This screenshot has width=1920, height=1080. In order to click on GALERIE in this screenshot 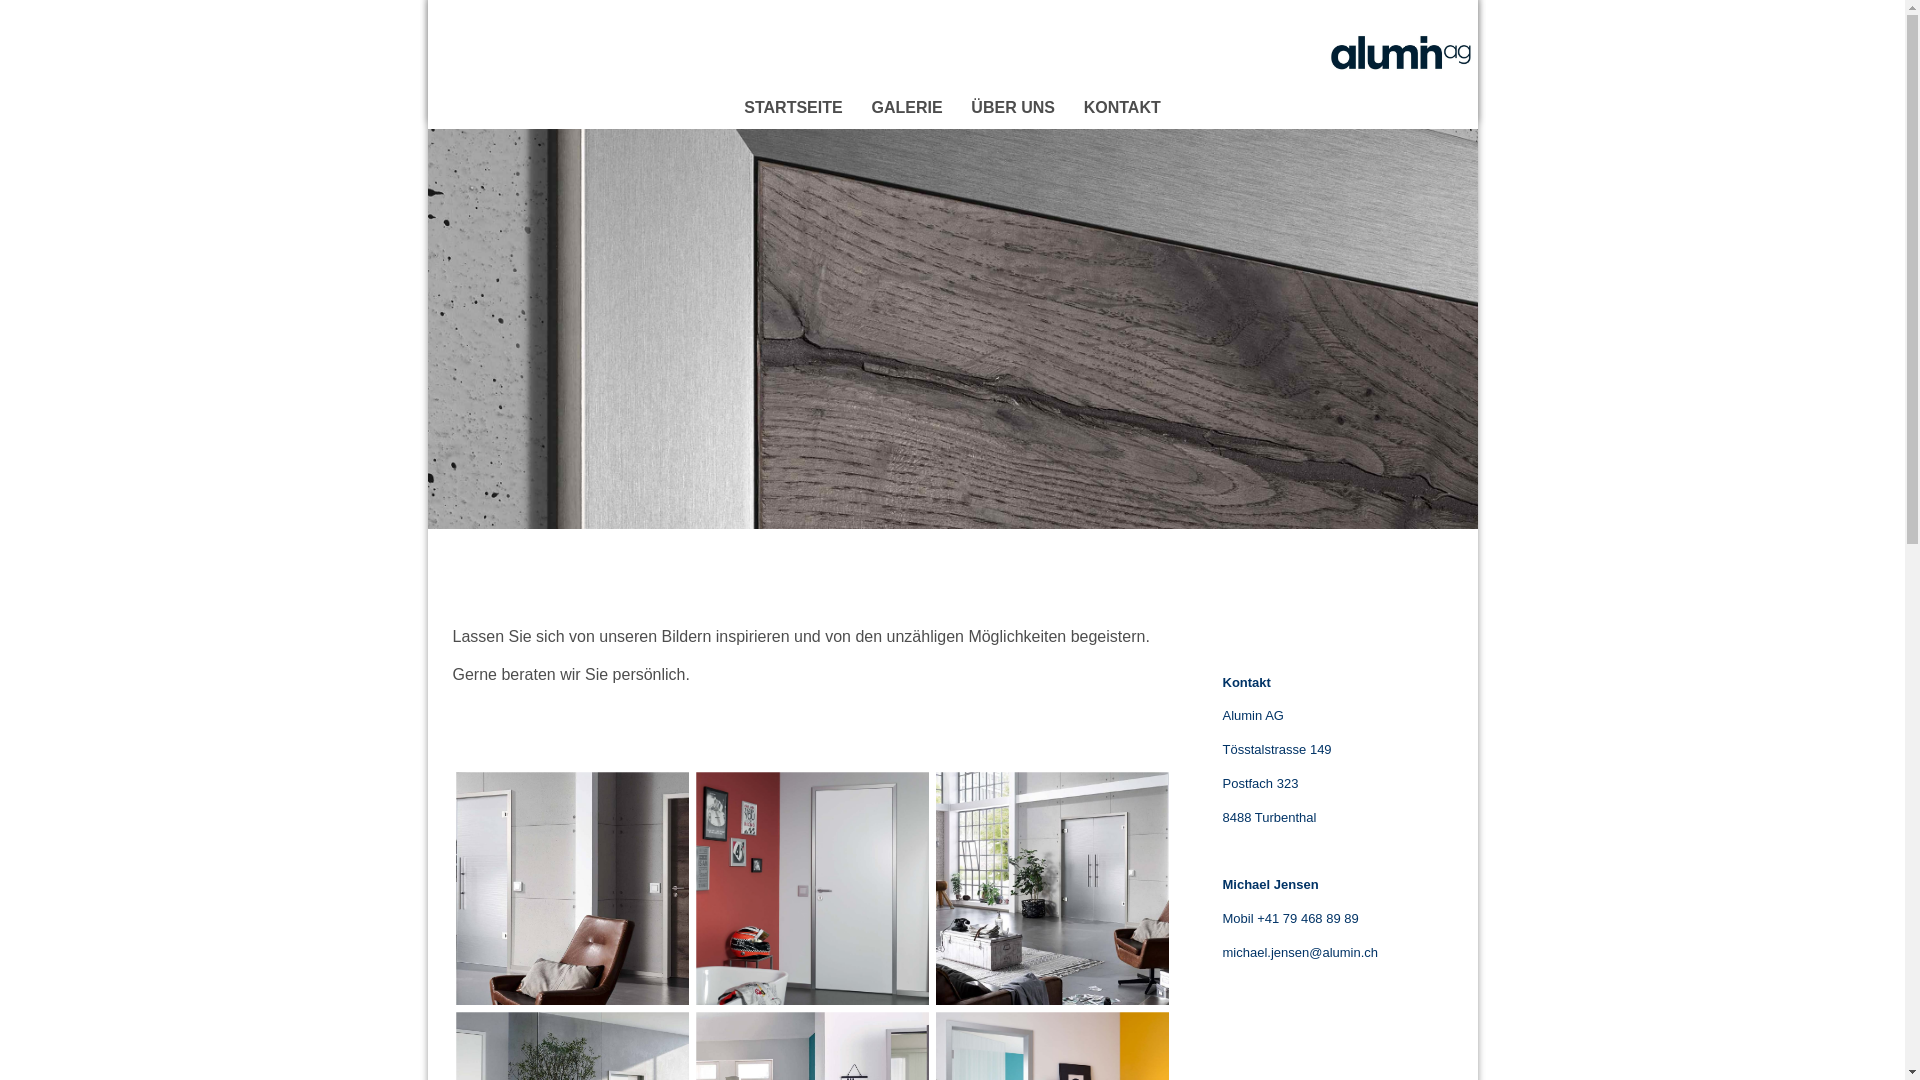, I will do `click(907, 108)`.